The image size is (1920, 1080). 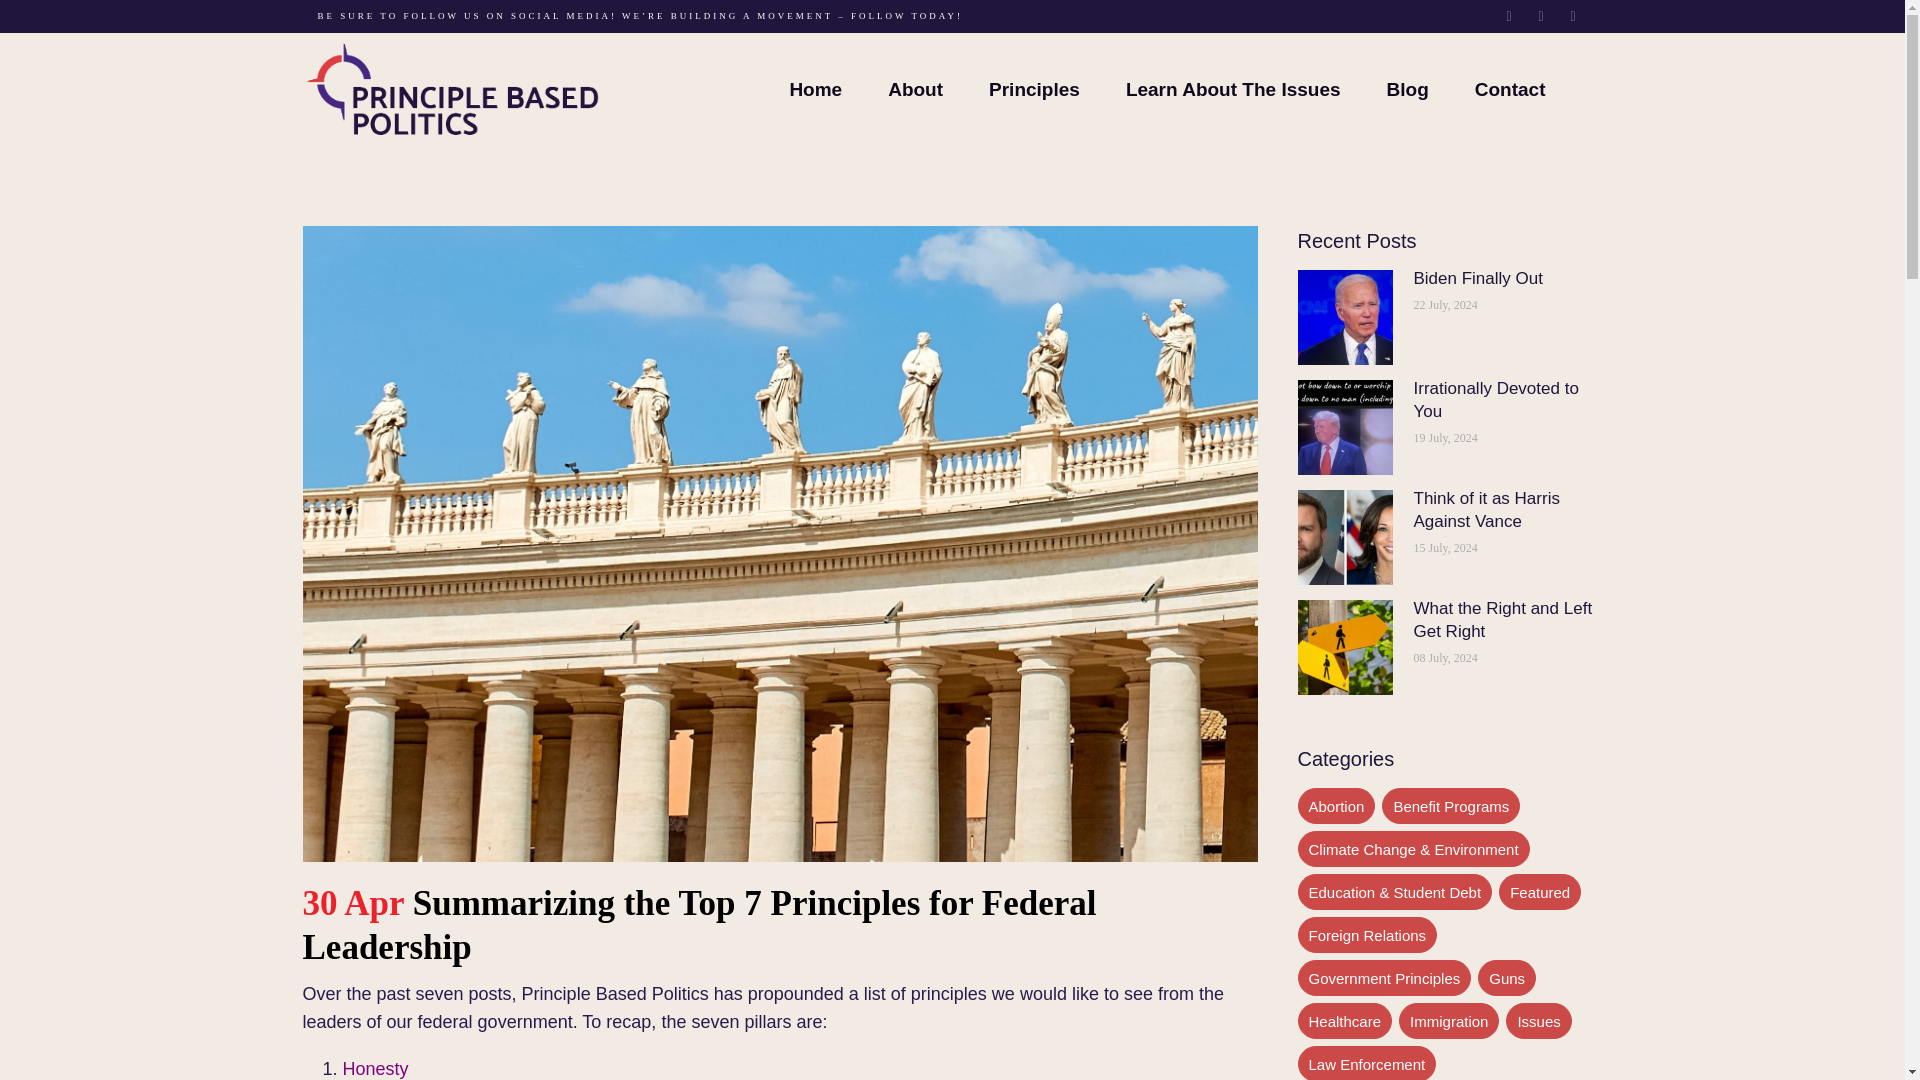 What do you see at coordinates (1232, 89) in the screenshot?
I see `Learn About The Issues` at bounding box center [1232, 89].